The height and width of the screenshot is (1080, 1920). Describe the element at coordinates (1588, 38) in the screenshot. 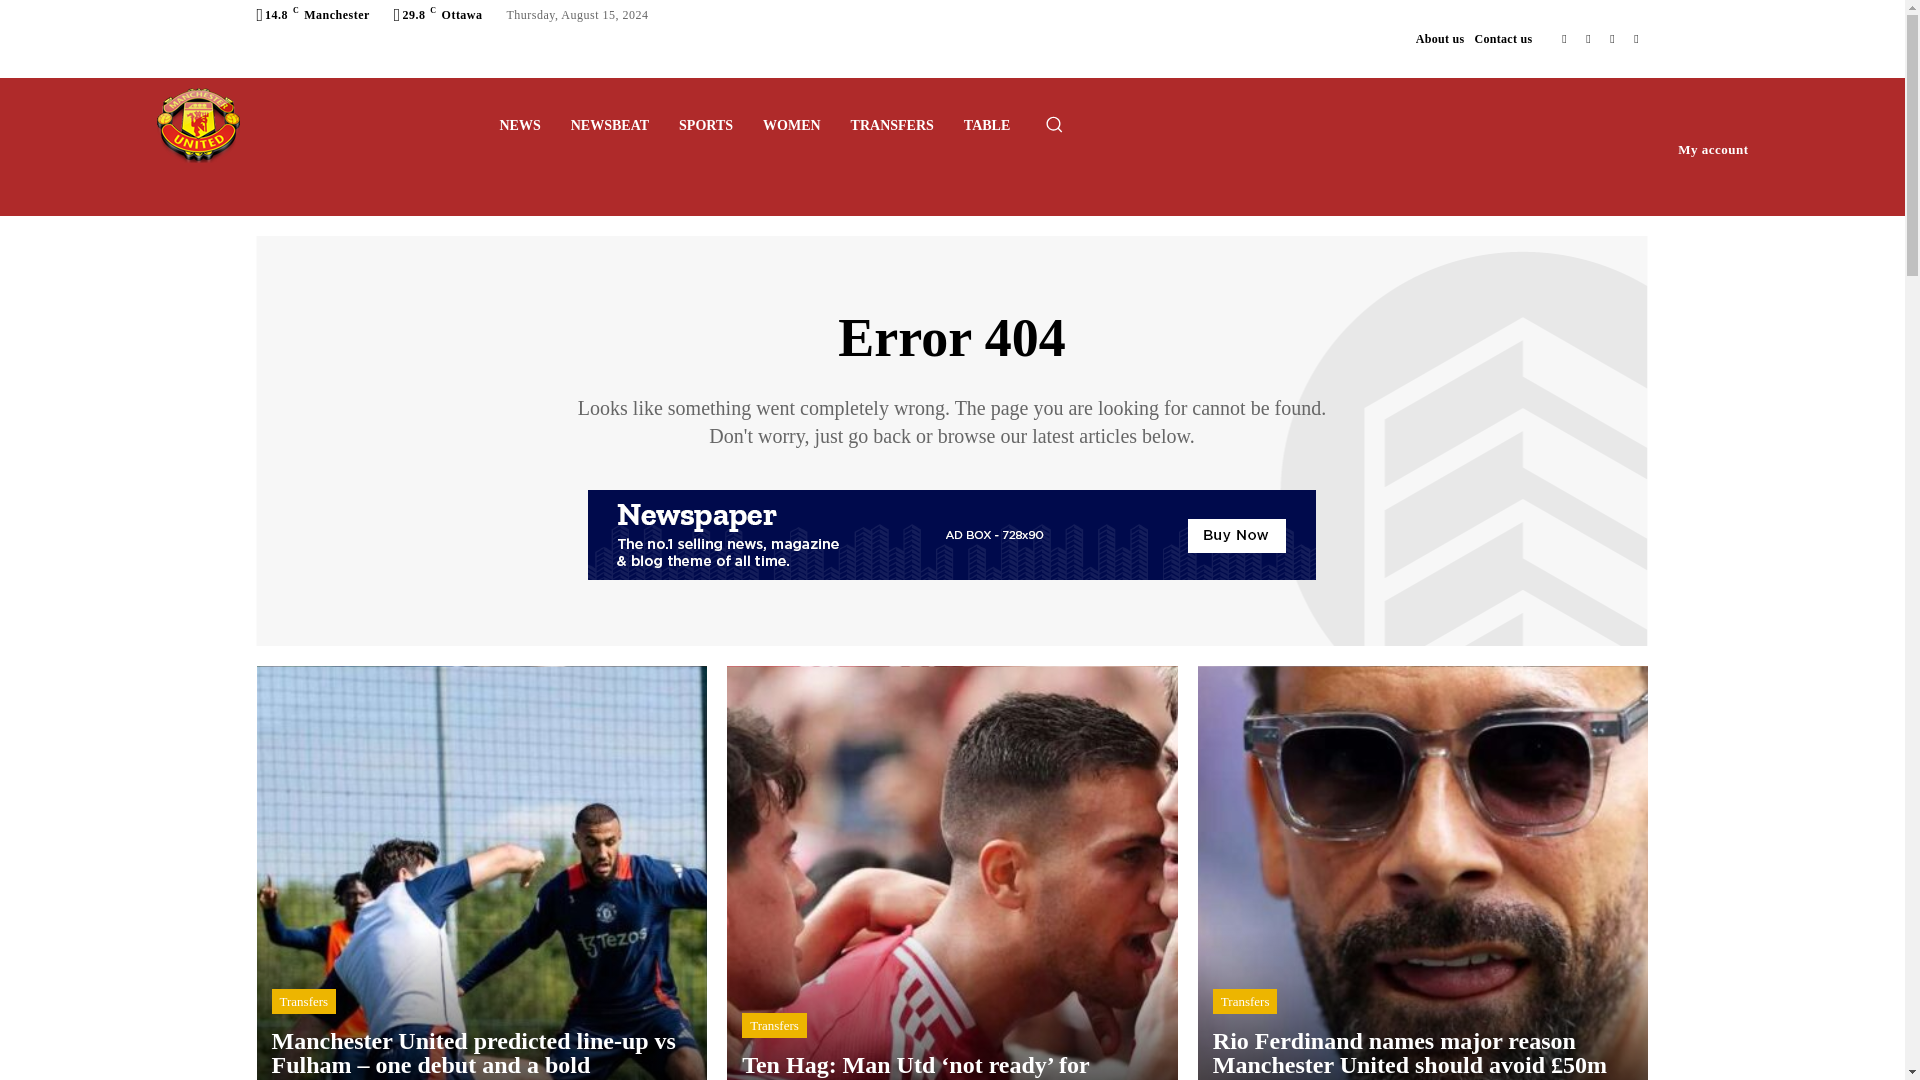

I see `Instagram` at that location.